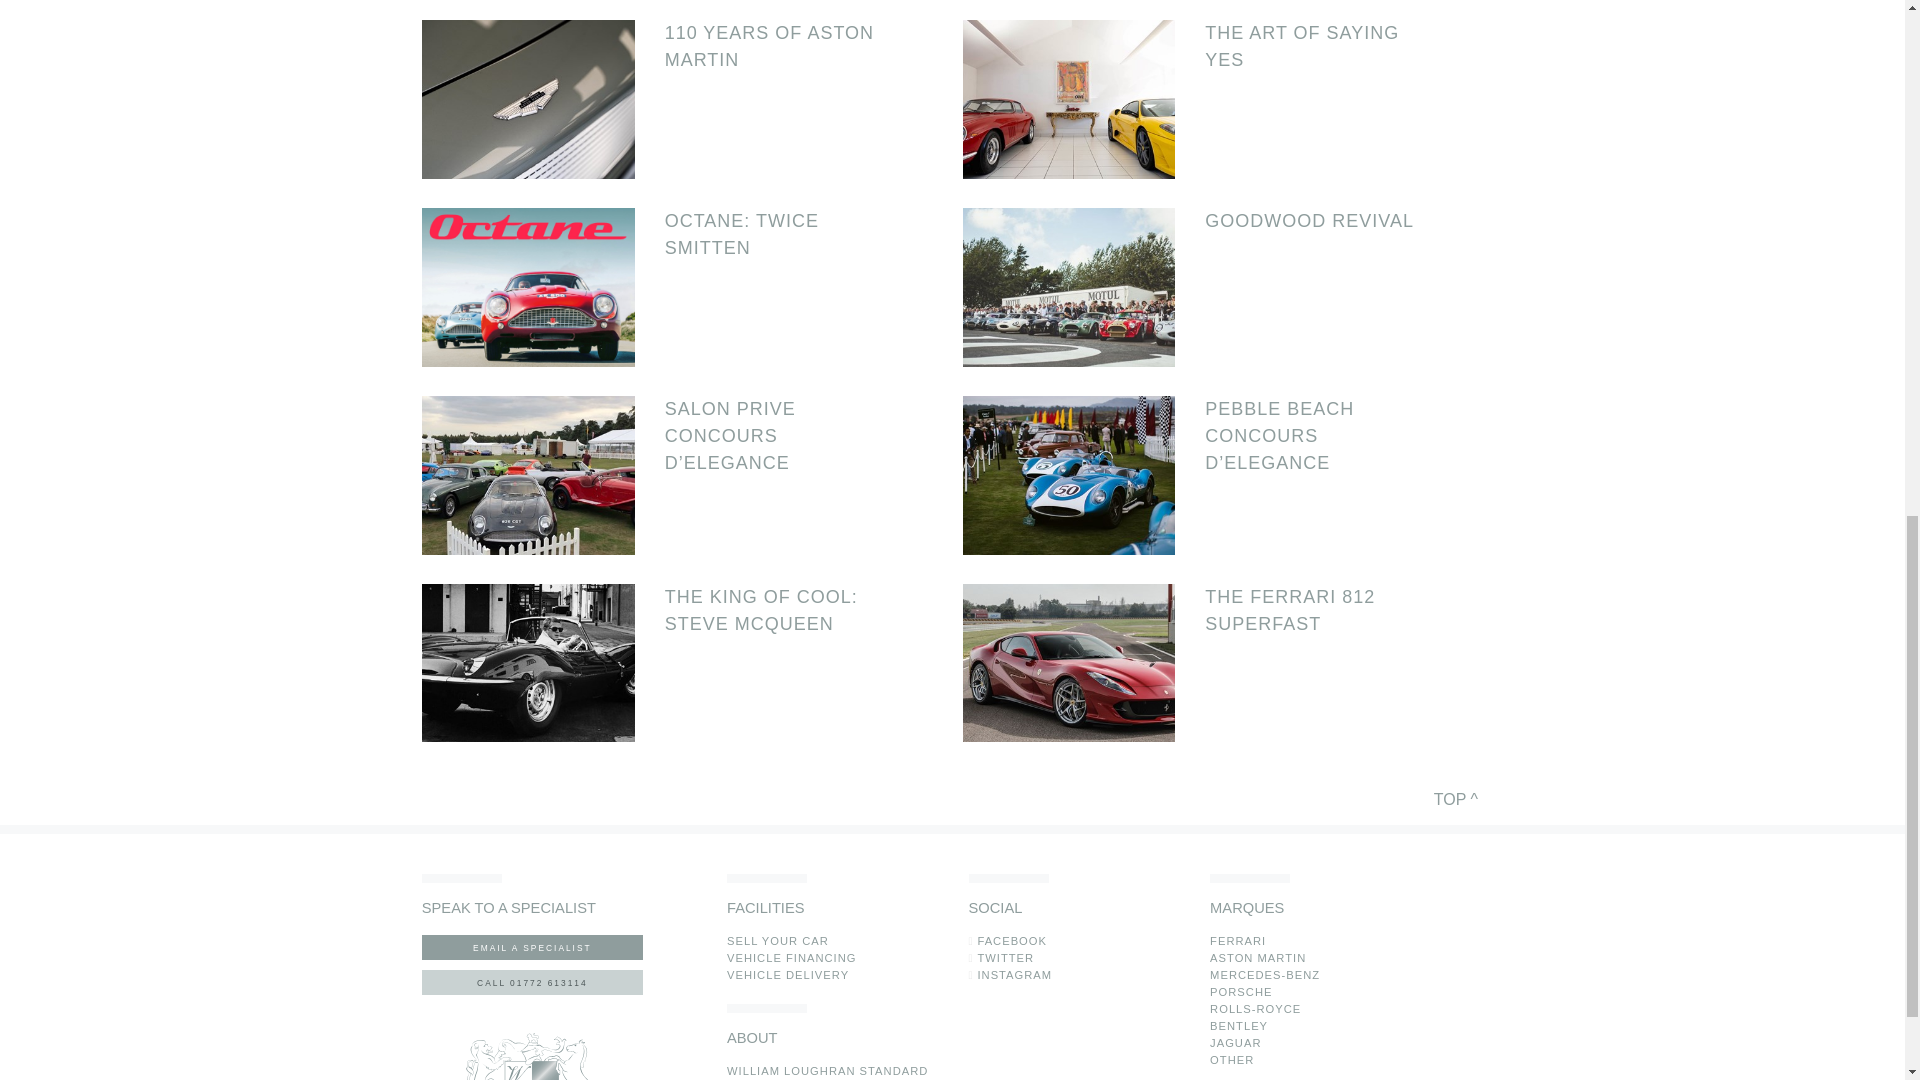 The width and height of the screenshot is (1920, 1080). What do you see at coordinates (1238, 1026) in the screenshot?
I see `Bentley` at bounding box center [1238, 1026].